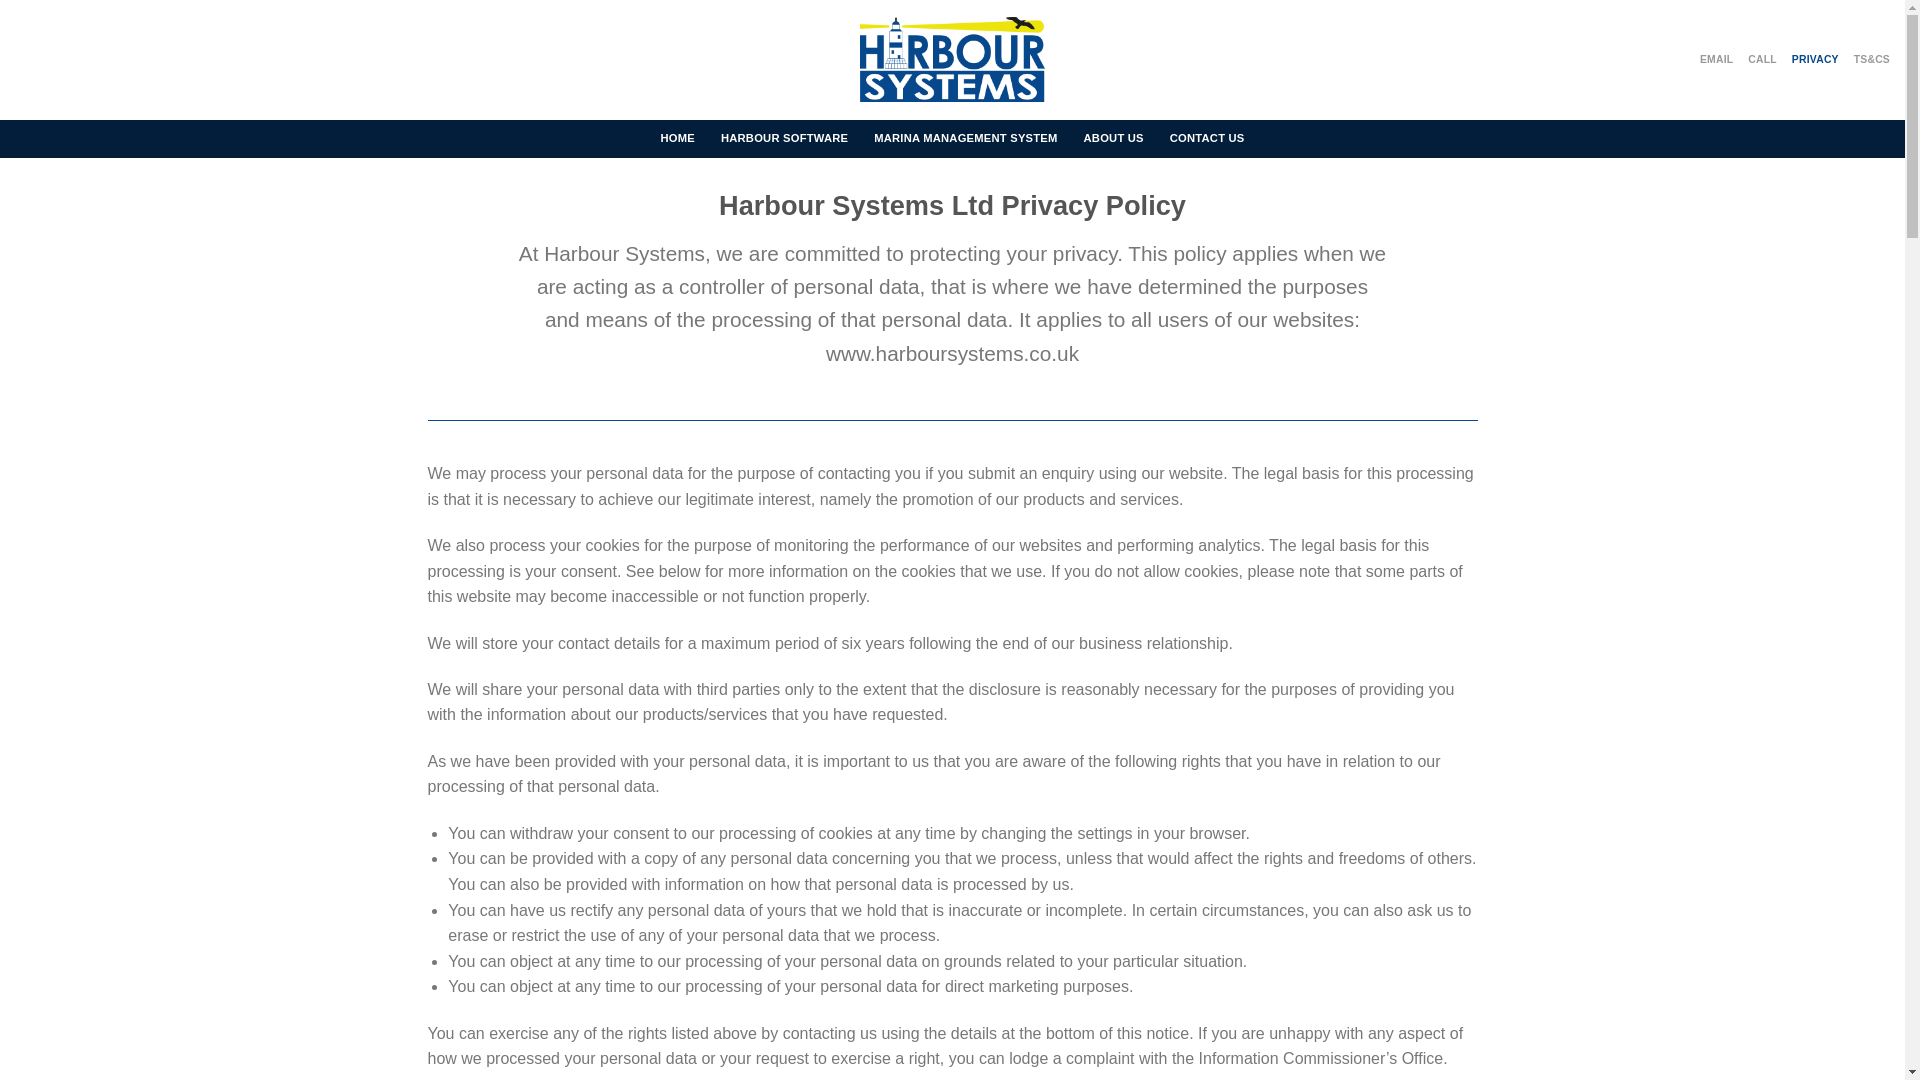 The height and width of the screenshot is (1080, 1920). Describe the element at coordinates (784, 138) in the screenshot. I see `HARBOUR SOFTWARE` at that location.